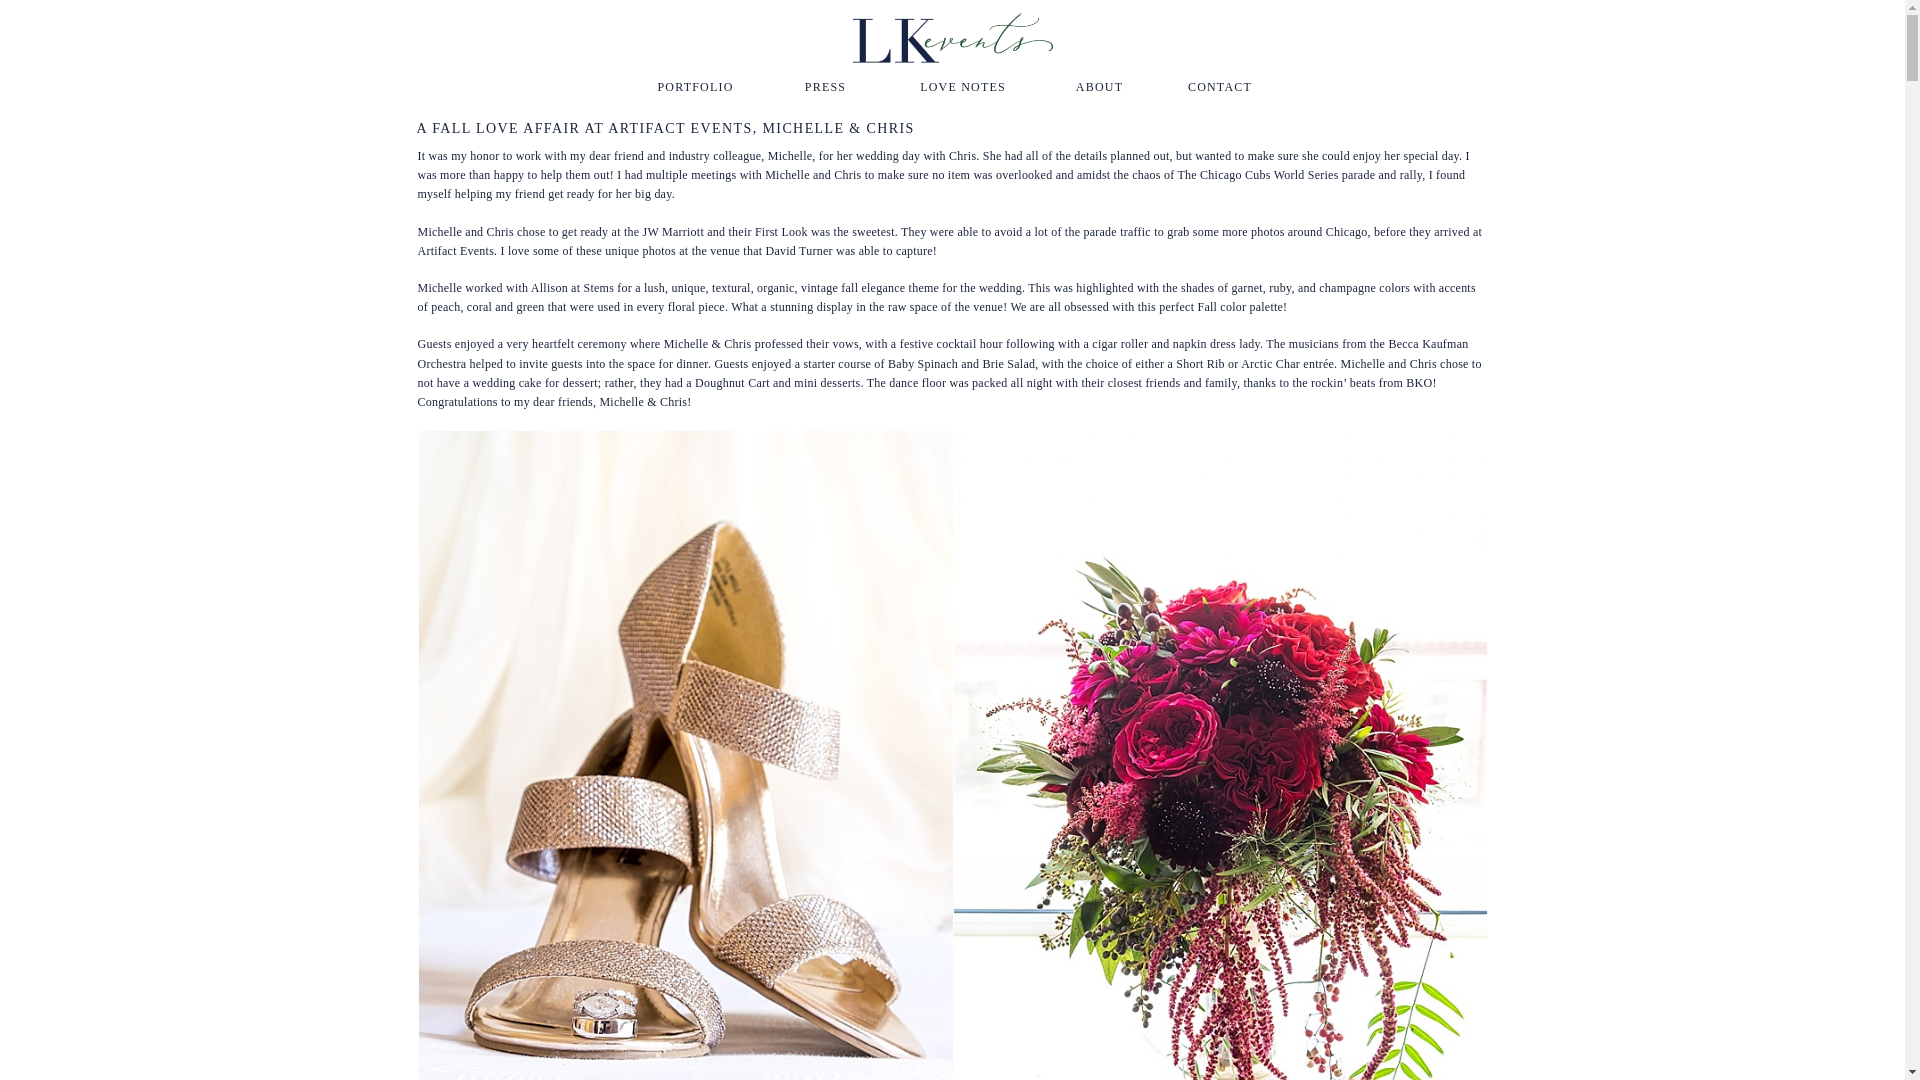  What do you see at coordinates (826, 86) in the screenshot?
I see `PRESS` at bounding box center [826, 86].